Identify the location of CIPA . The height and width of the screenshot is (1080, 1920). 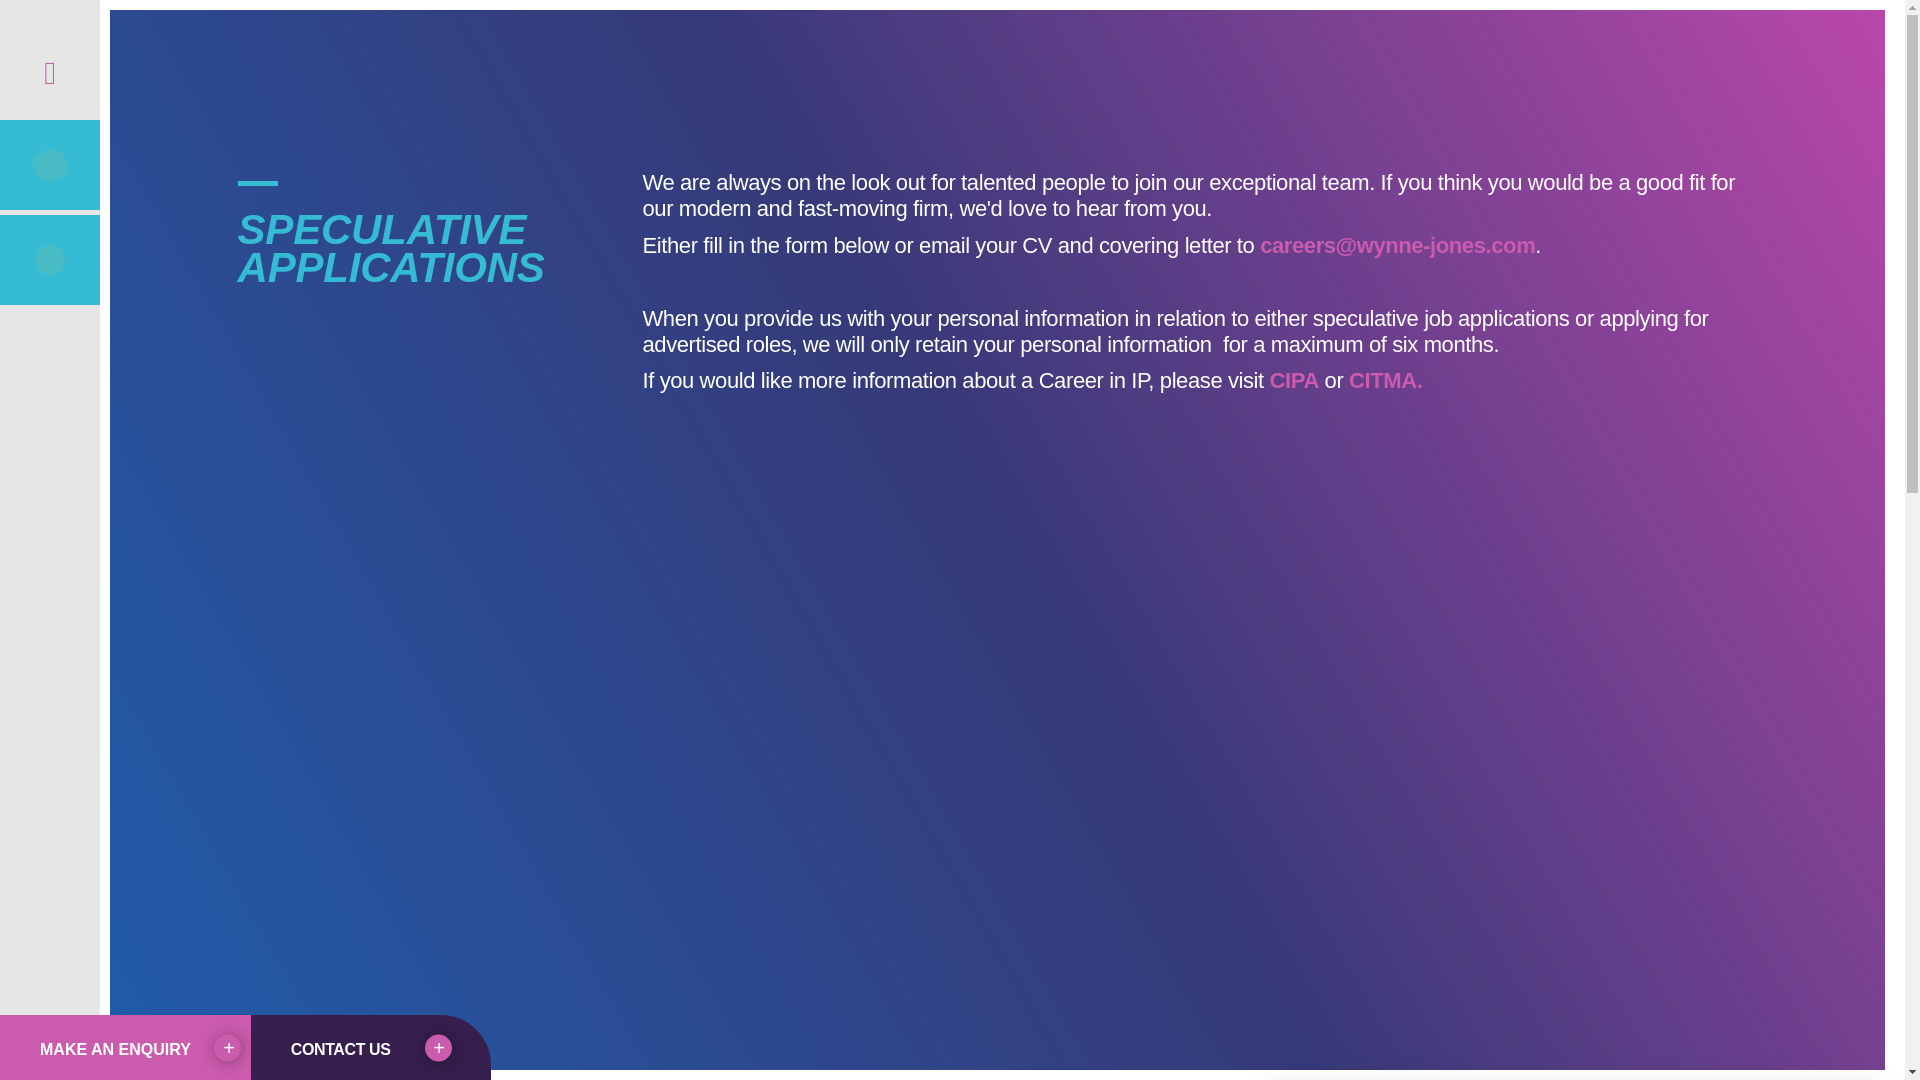
(1296, 380).